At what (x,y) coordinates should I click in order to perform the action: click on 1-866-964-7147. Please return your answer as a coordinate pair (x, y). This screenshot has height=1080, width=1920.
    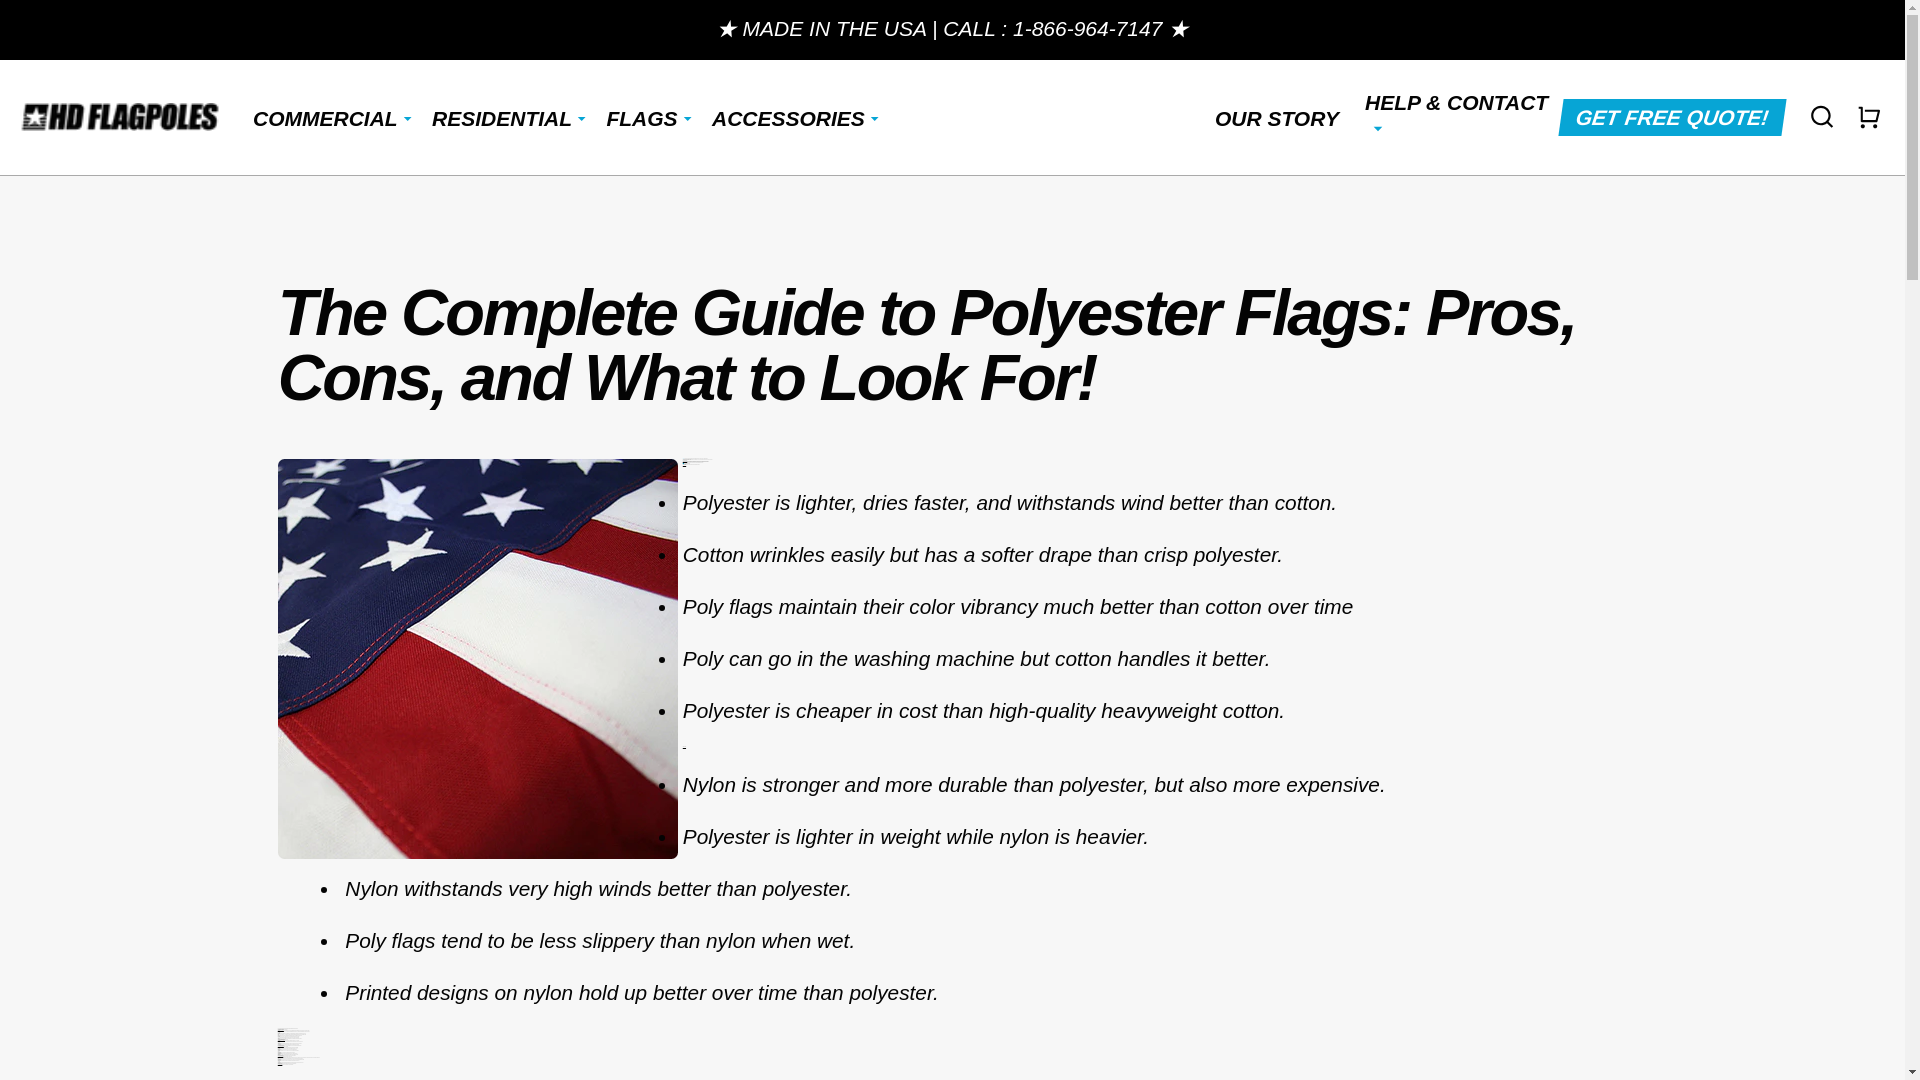
    Looking at the image, I should click on (1087, 28).